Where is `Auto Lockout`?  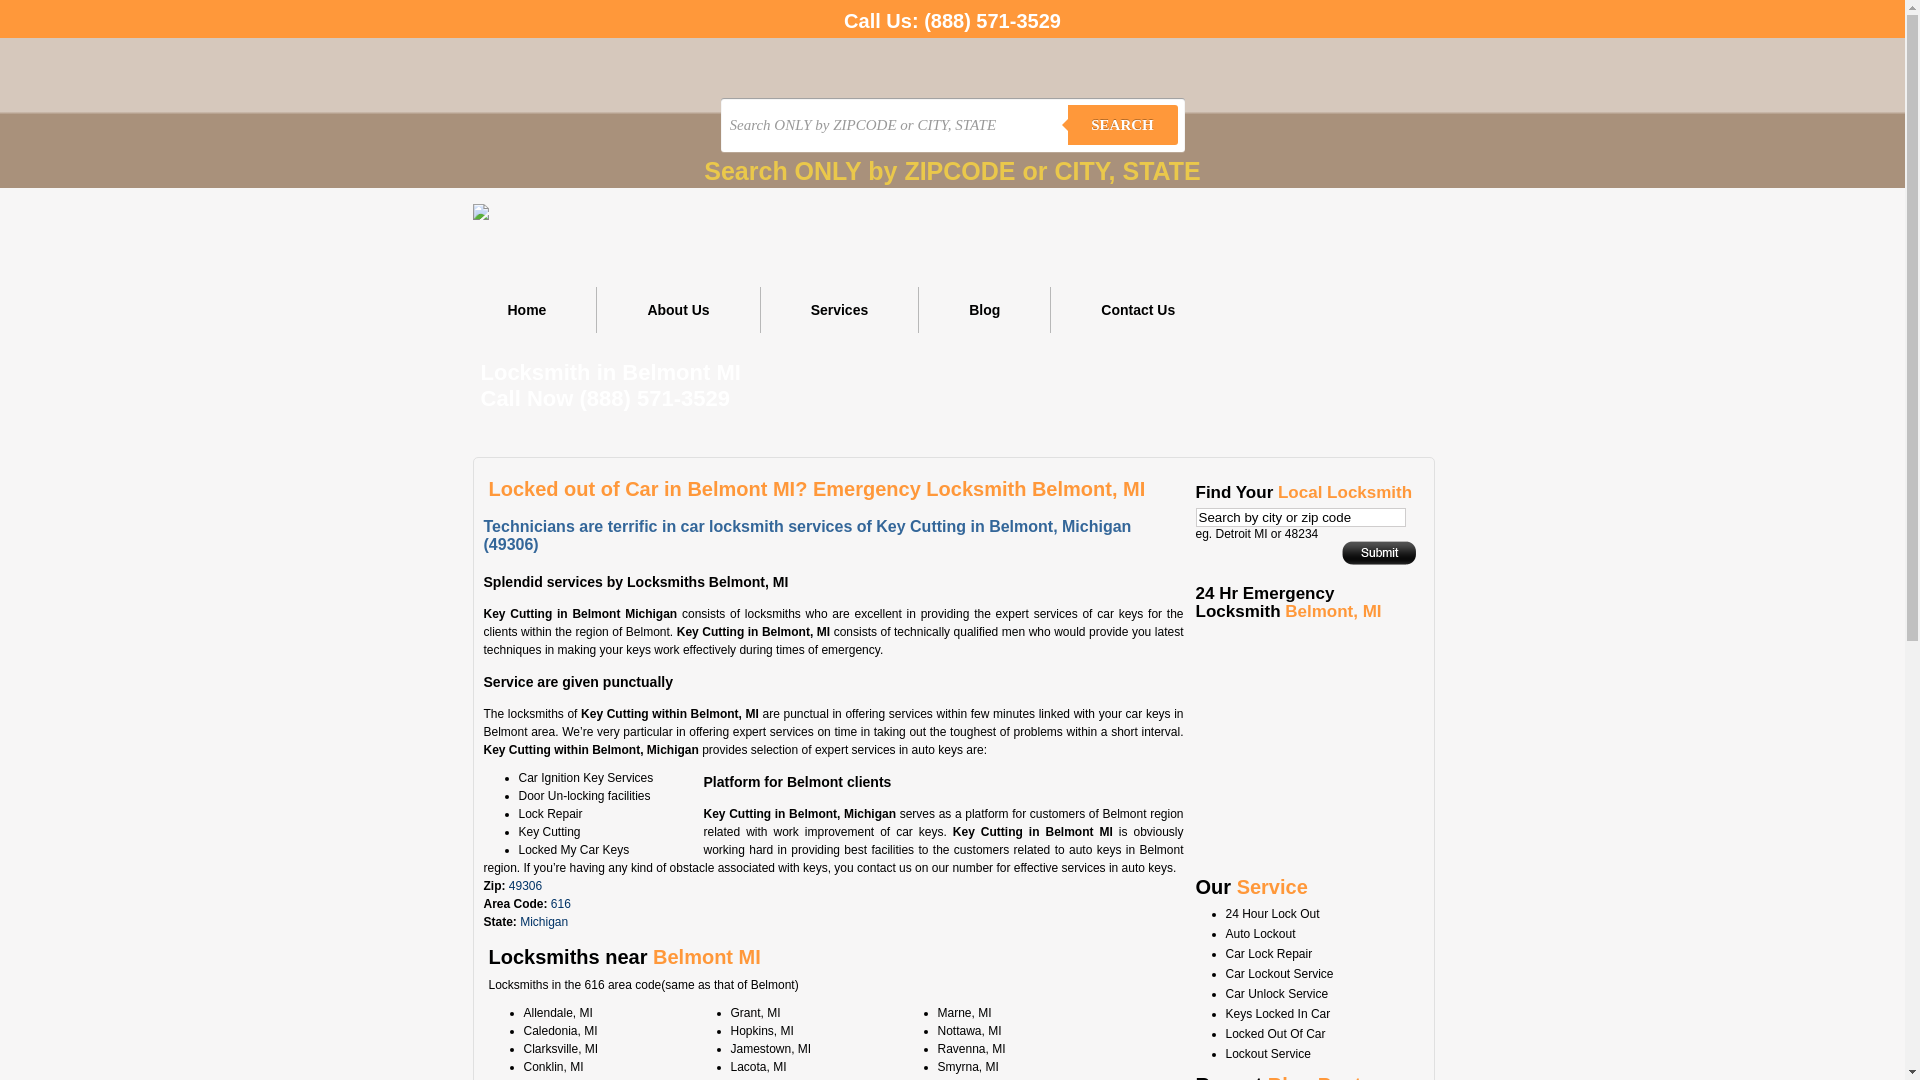 Auto Lockout is located at coordinates (1261, 934).